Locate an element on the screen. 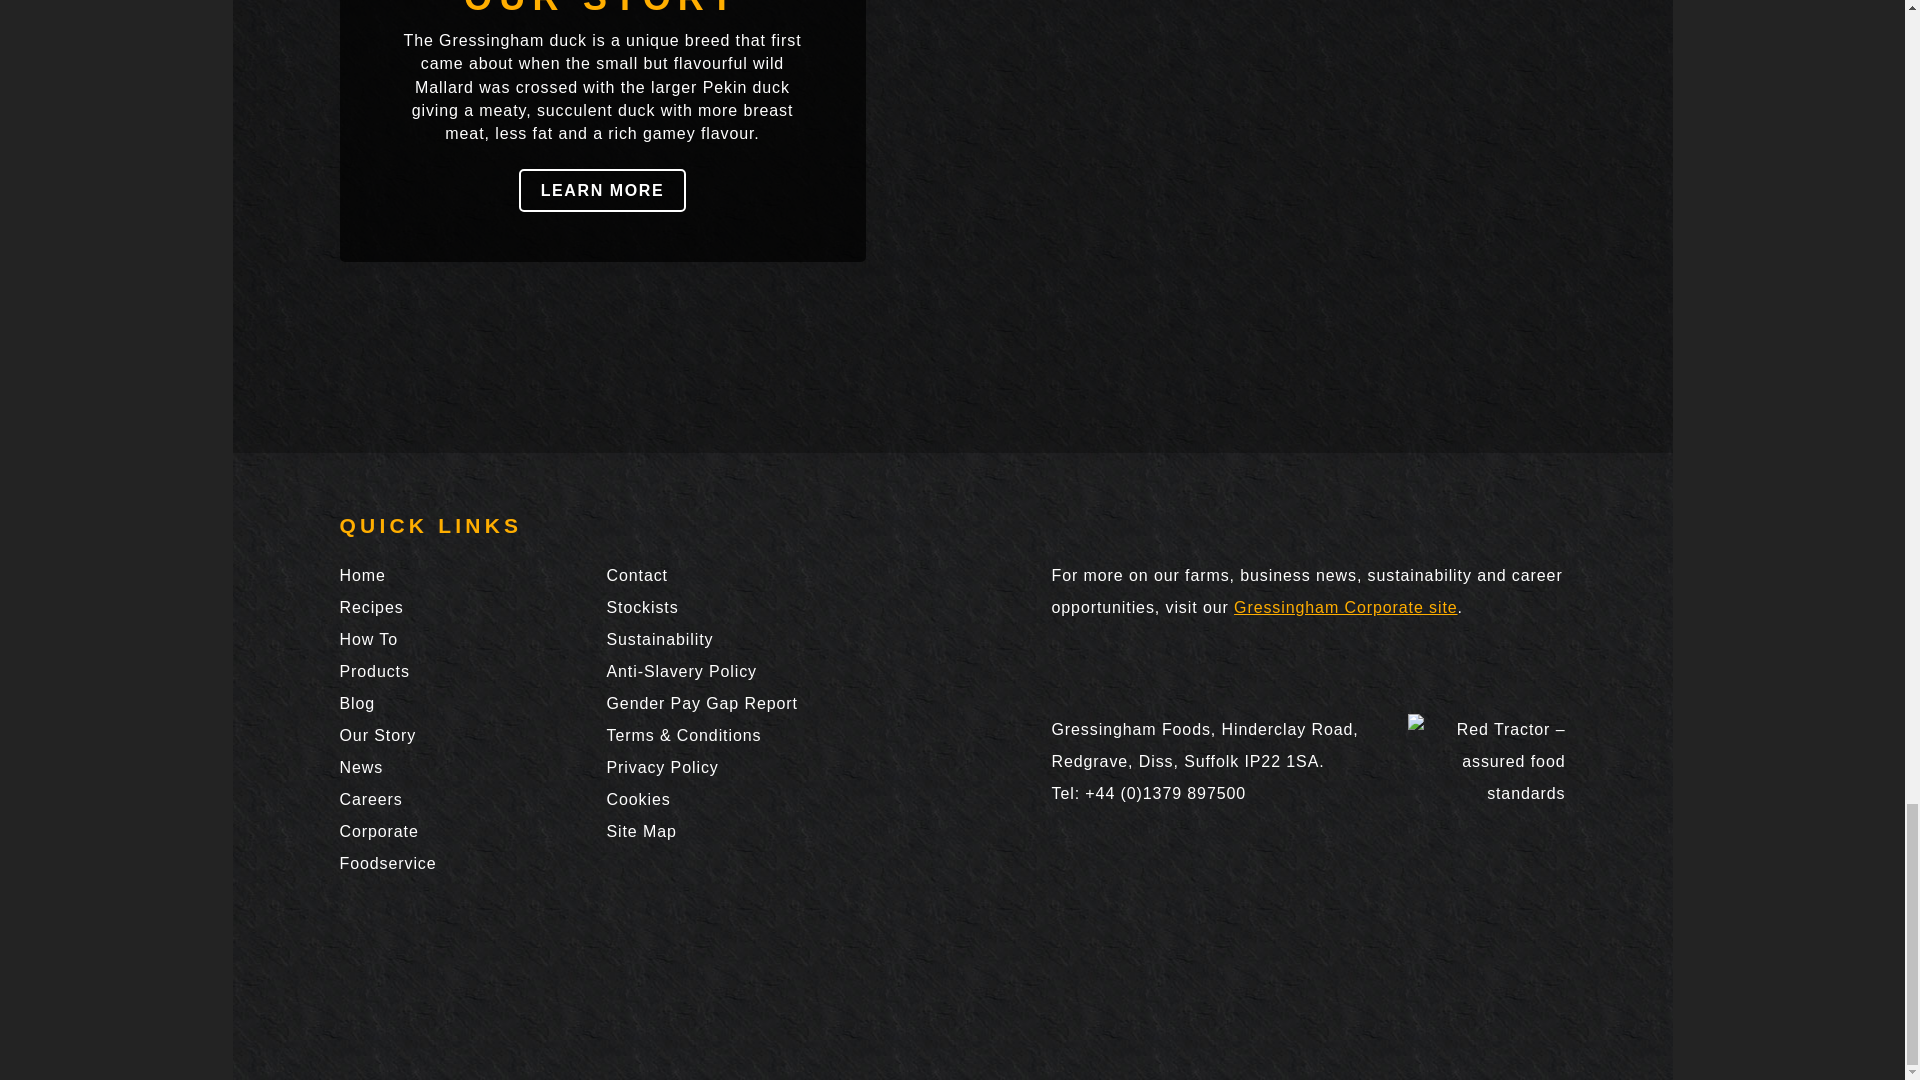 This screenshot has height=1080, width=1920. Foodservice is located at coordinates (388, 863).